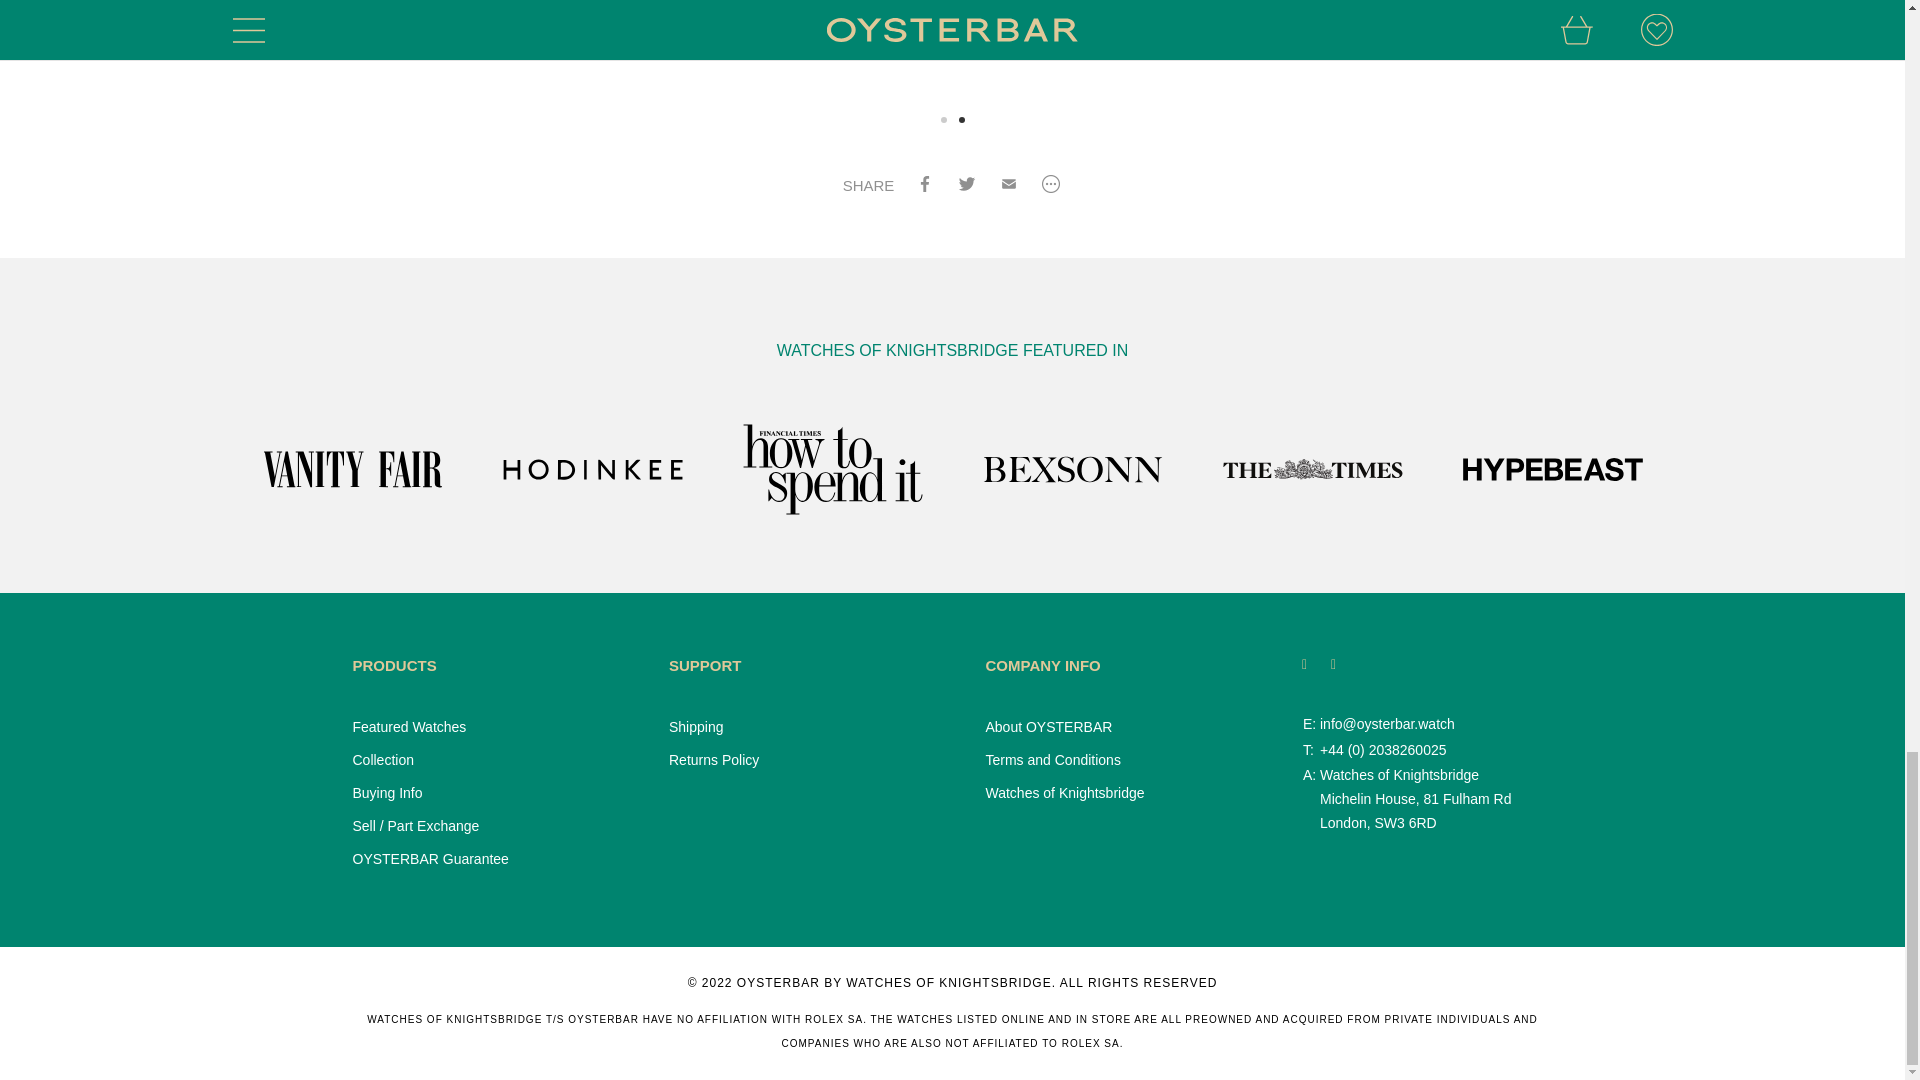 This screenshot has height=1080, width=1920. Describe the element at coordinates (1008, 186) in the screenshot. I see `Email` at that location.